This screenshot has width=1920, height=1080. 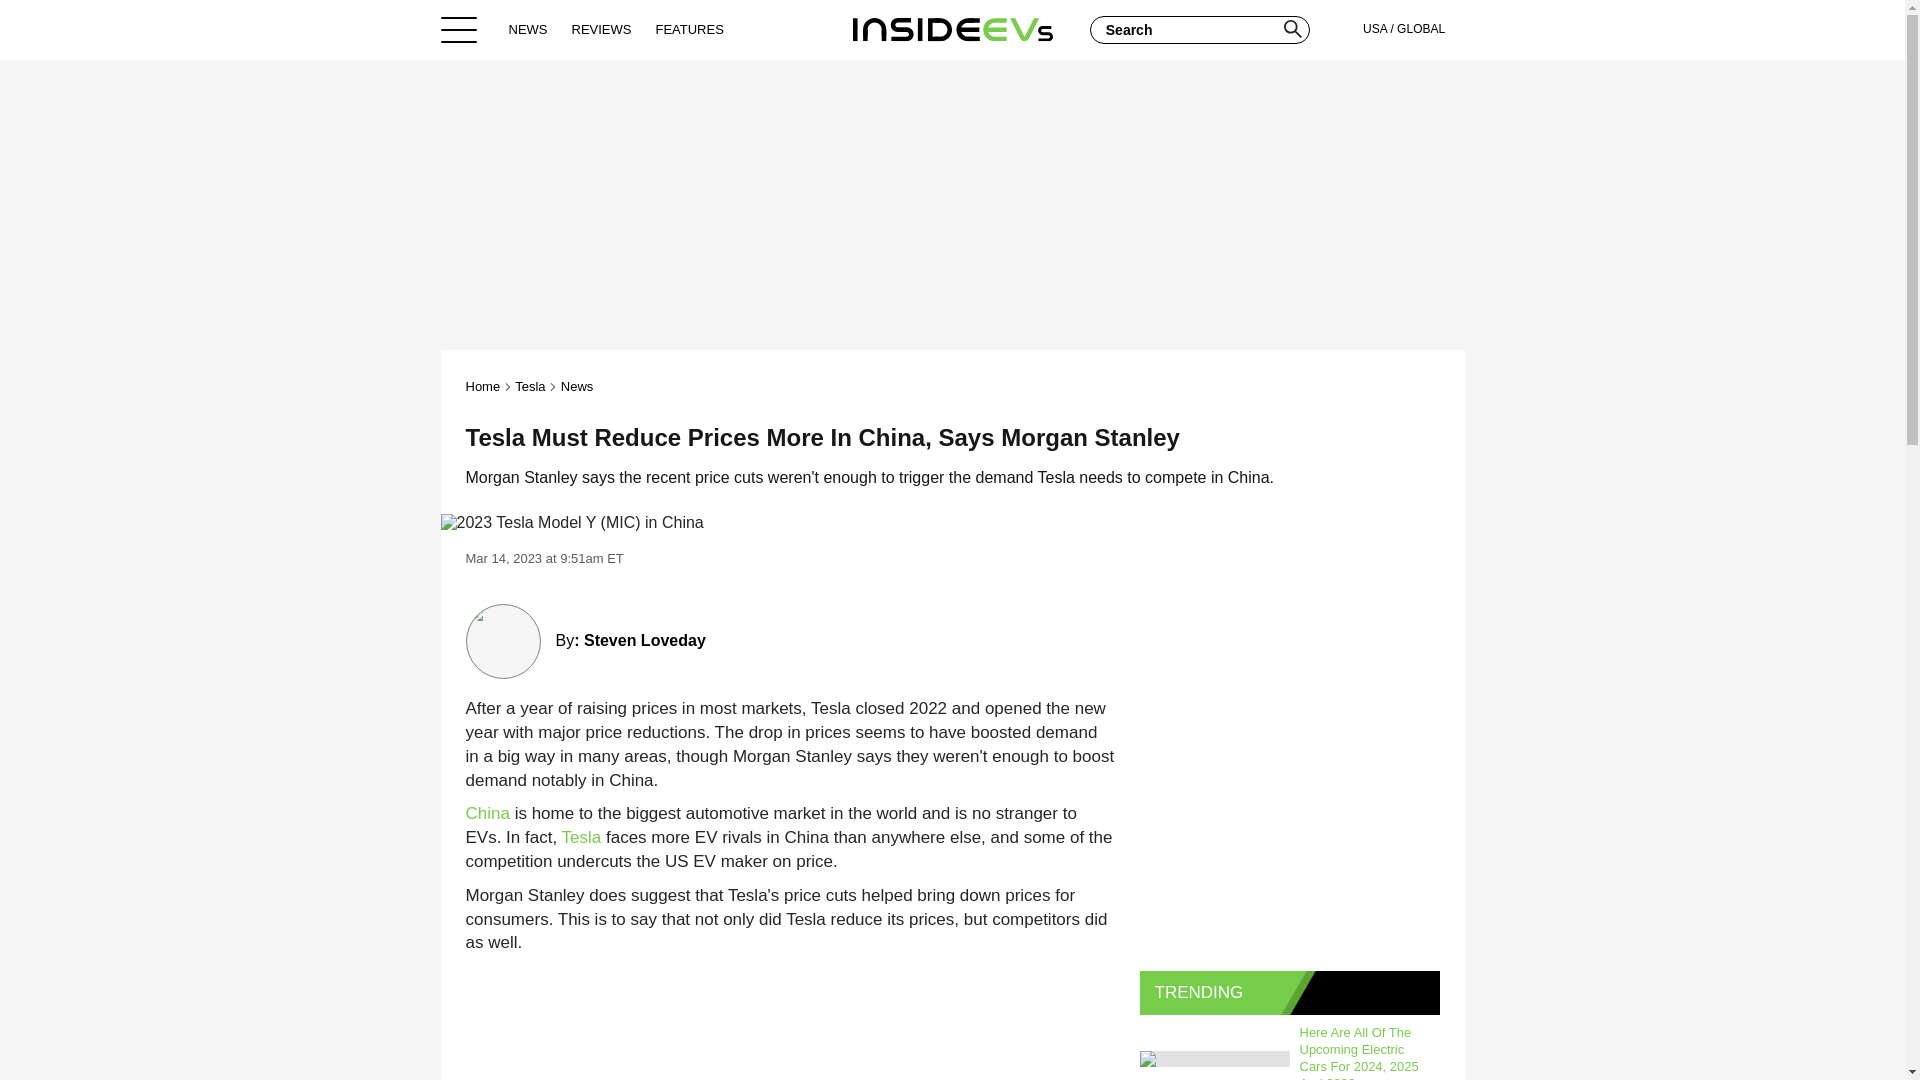 What do you see at coordinates (688, 29) in the screenshot?
I see `FEATURES` at bounding box center [688, 29].